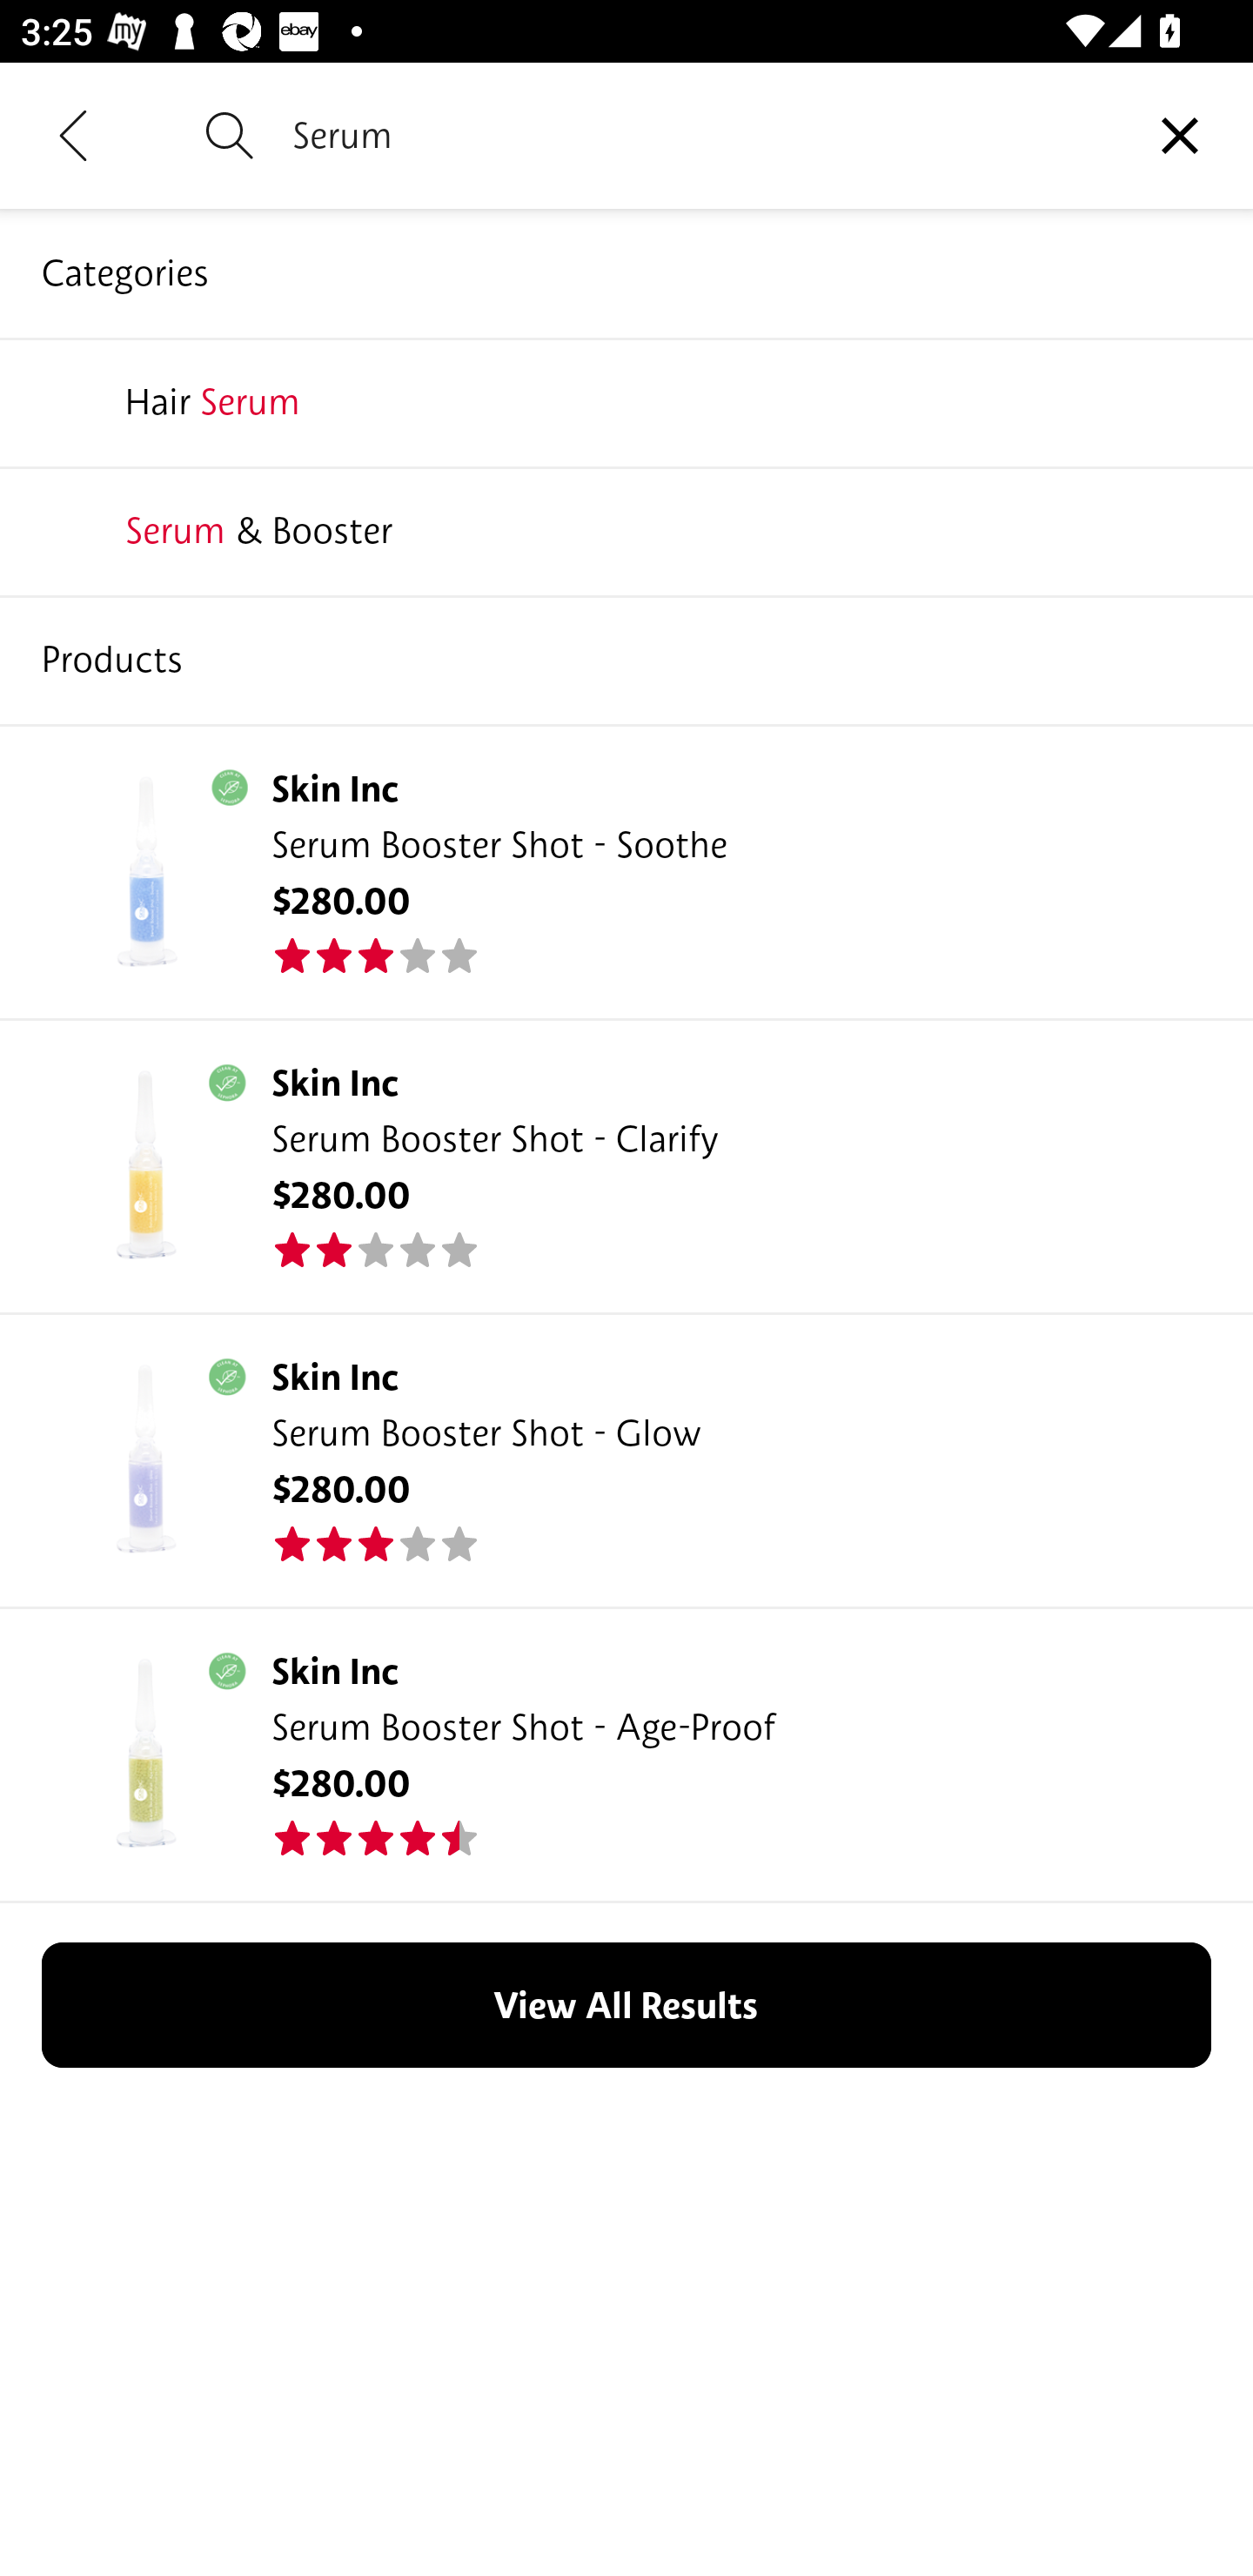  What do you see at coordinates (626, 659) in the screenshot?
I see `rare beauty` at bounding box center [626, 659].